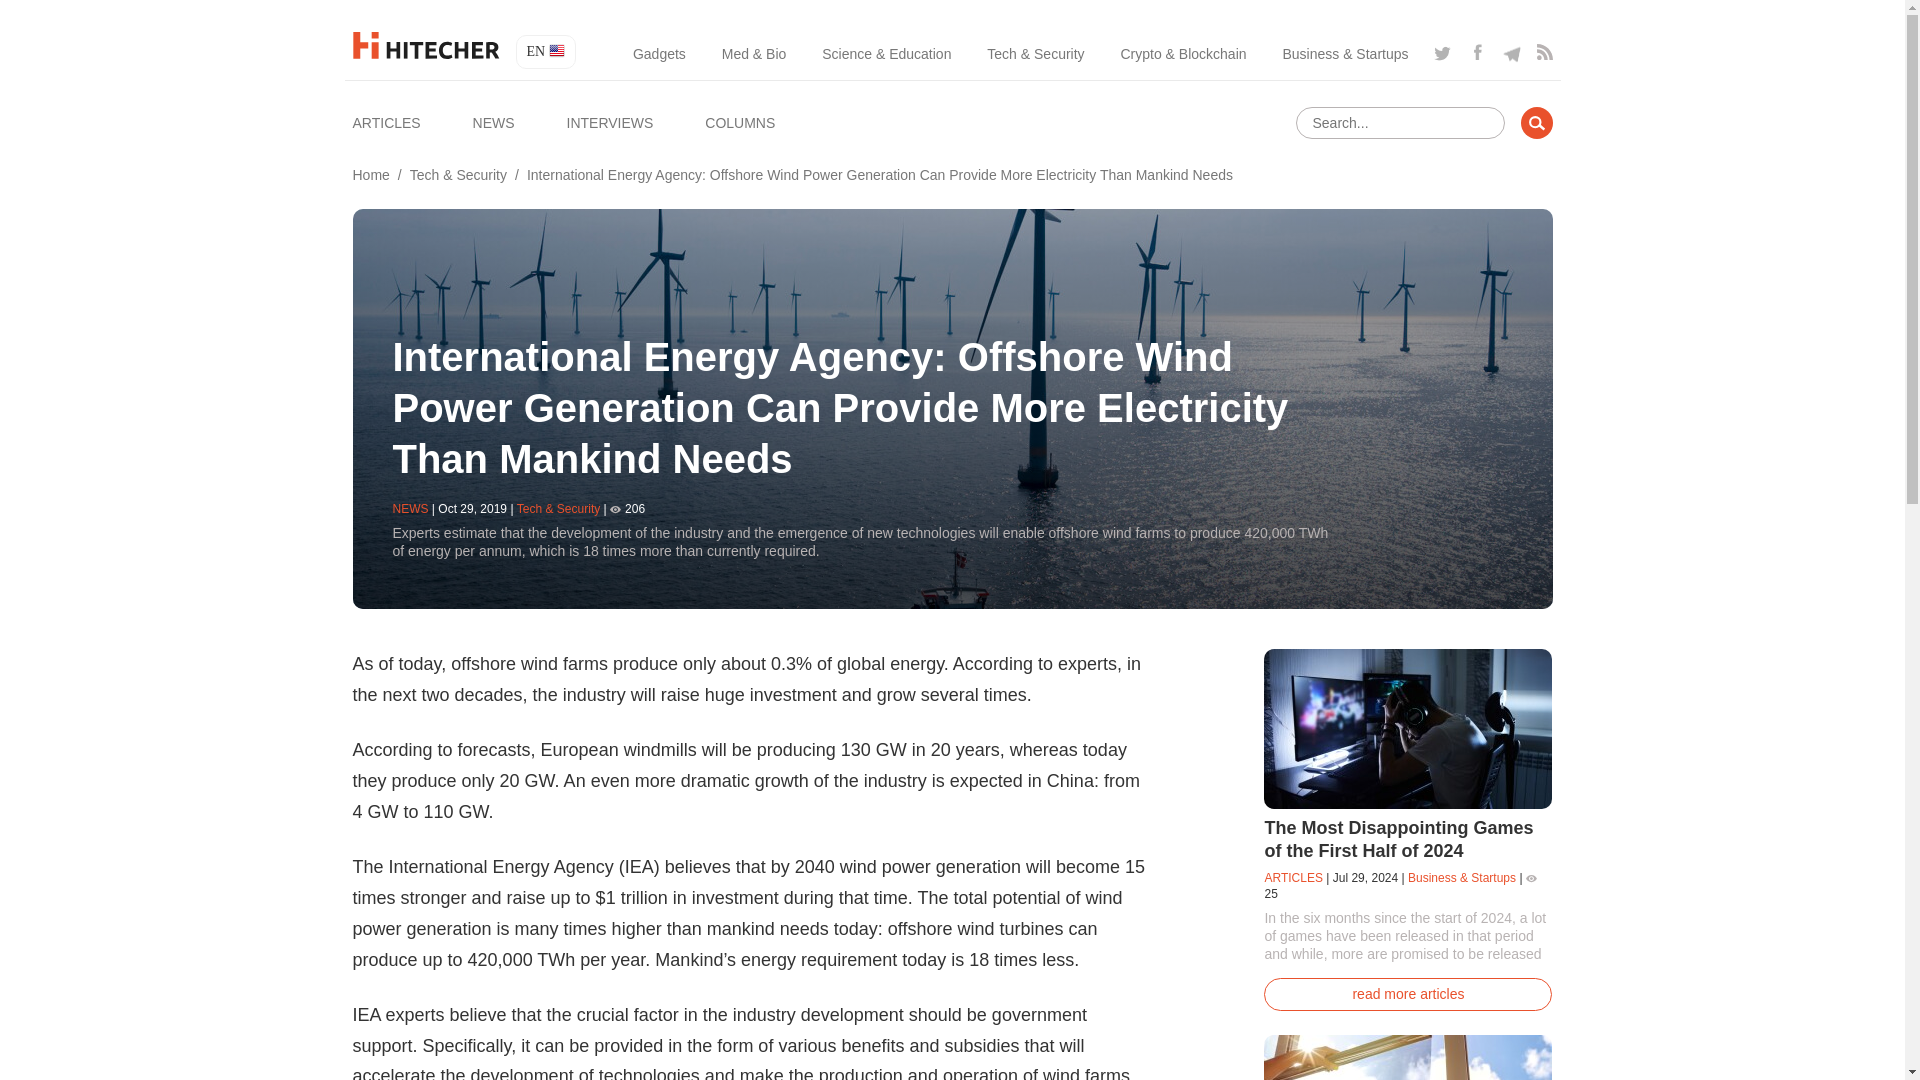 The image size is (1920, 1080). I want to click on ARTICLES, so click(386, 122).